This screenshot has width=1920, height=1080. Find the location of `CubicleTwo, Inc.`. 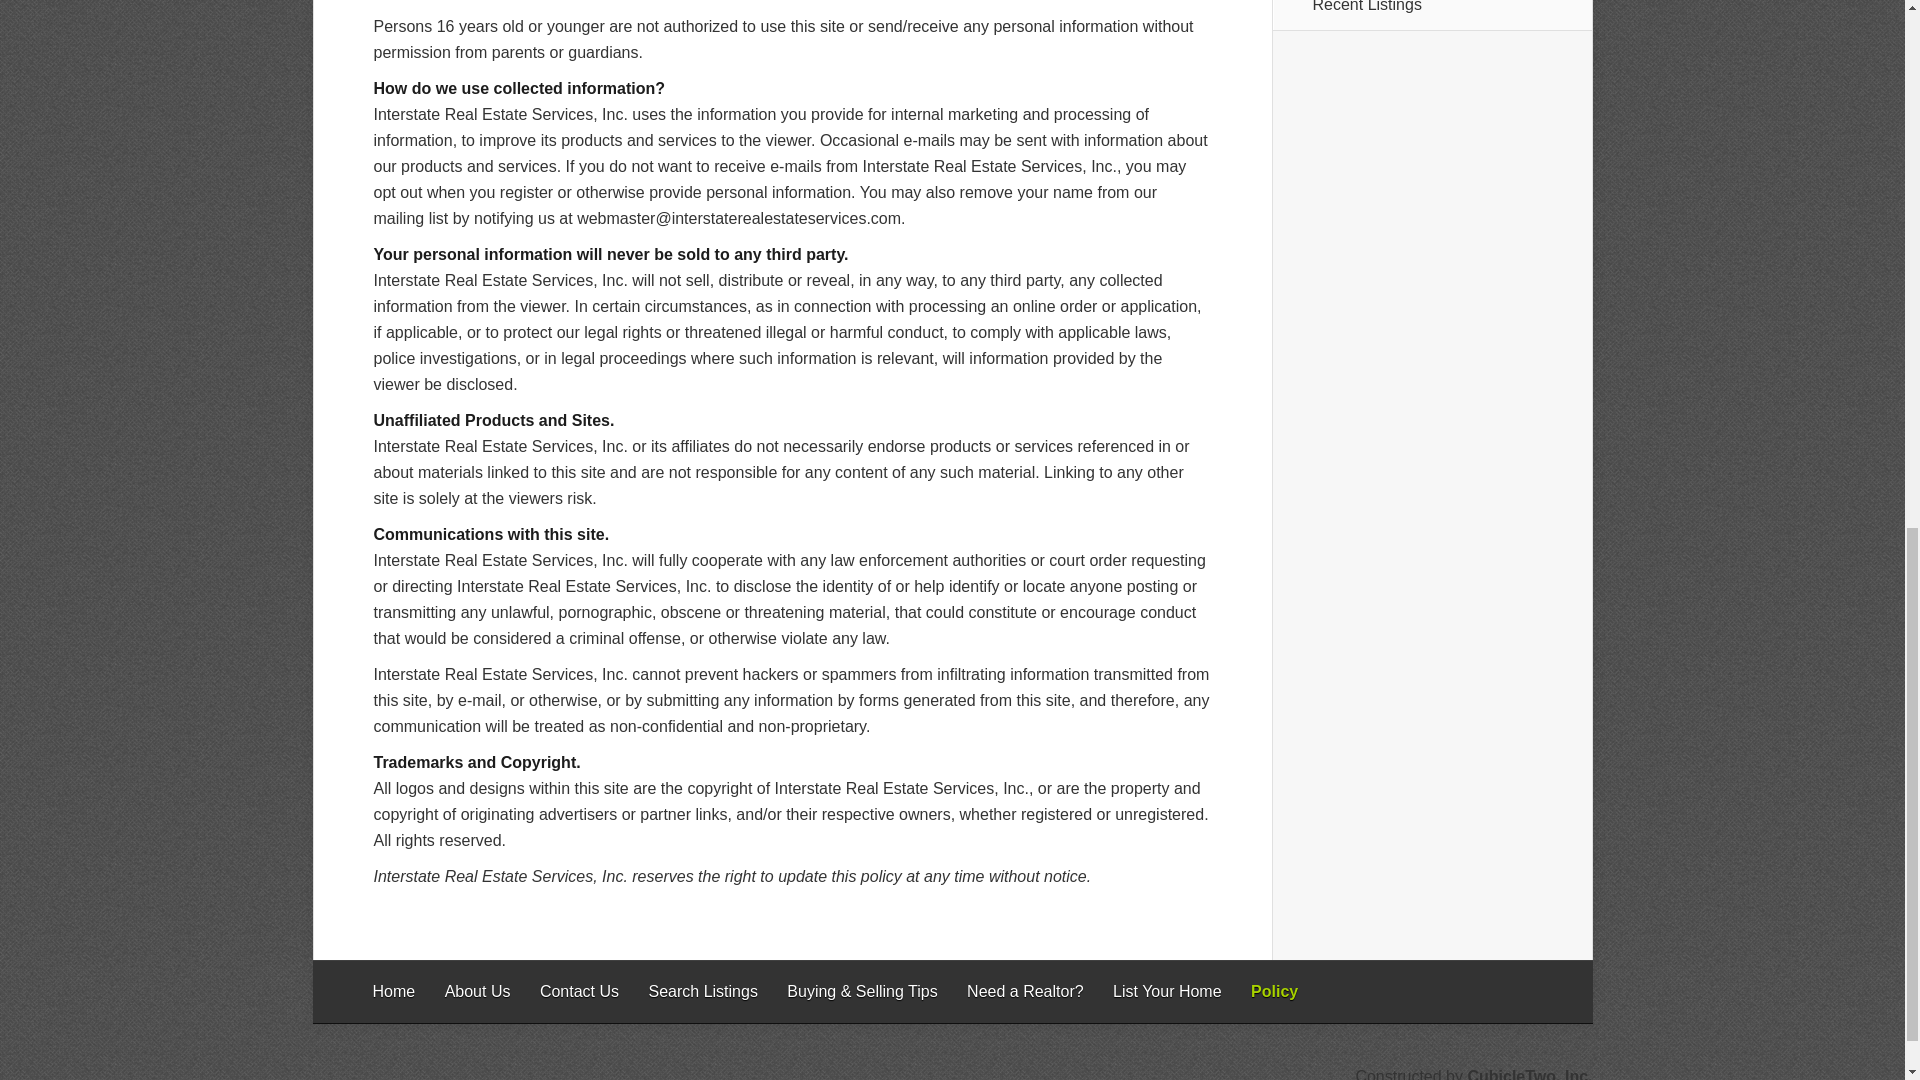

CubicleTwo, Inc. is located at coordinates (1528, 1074).